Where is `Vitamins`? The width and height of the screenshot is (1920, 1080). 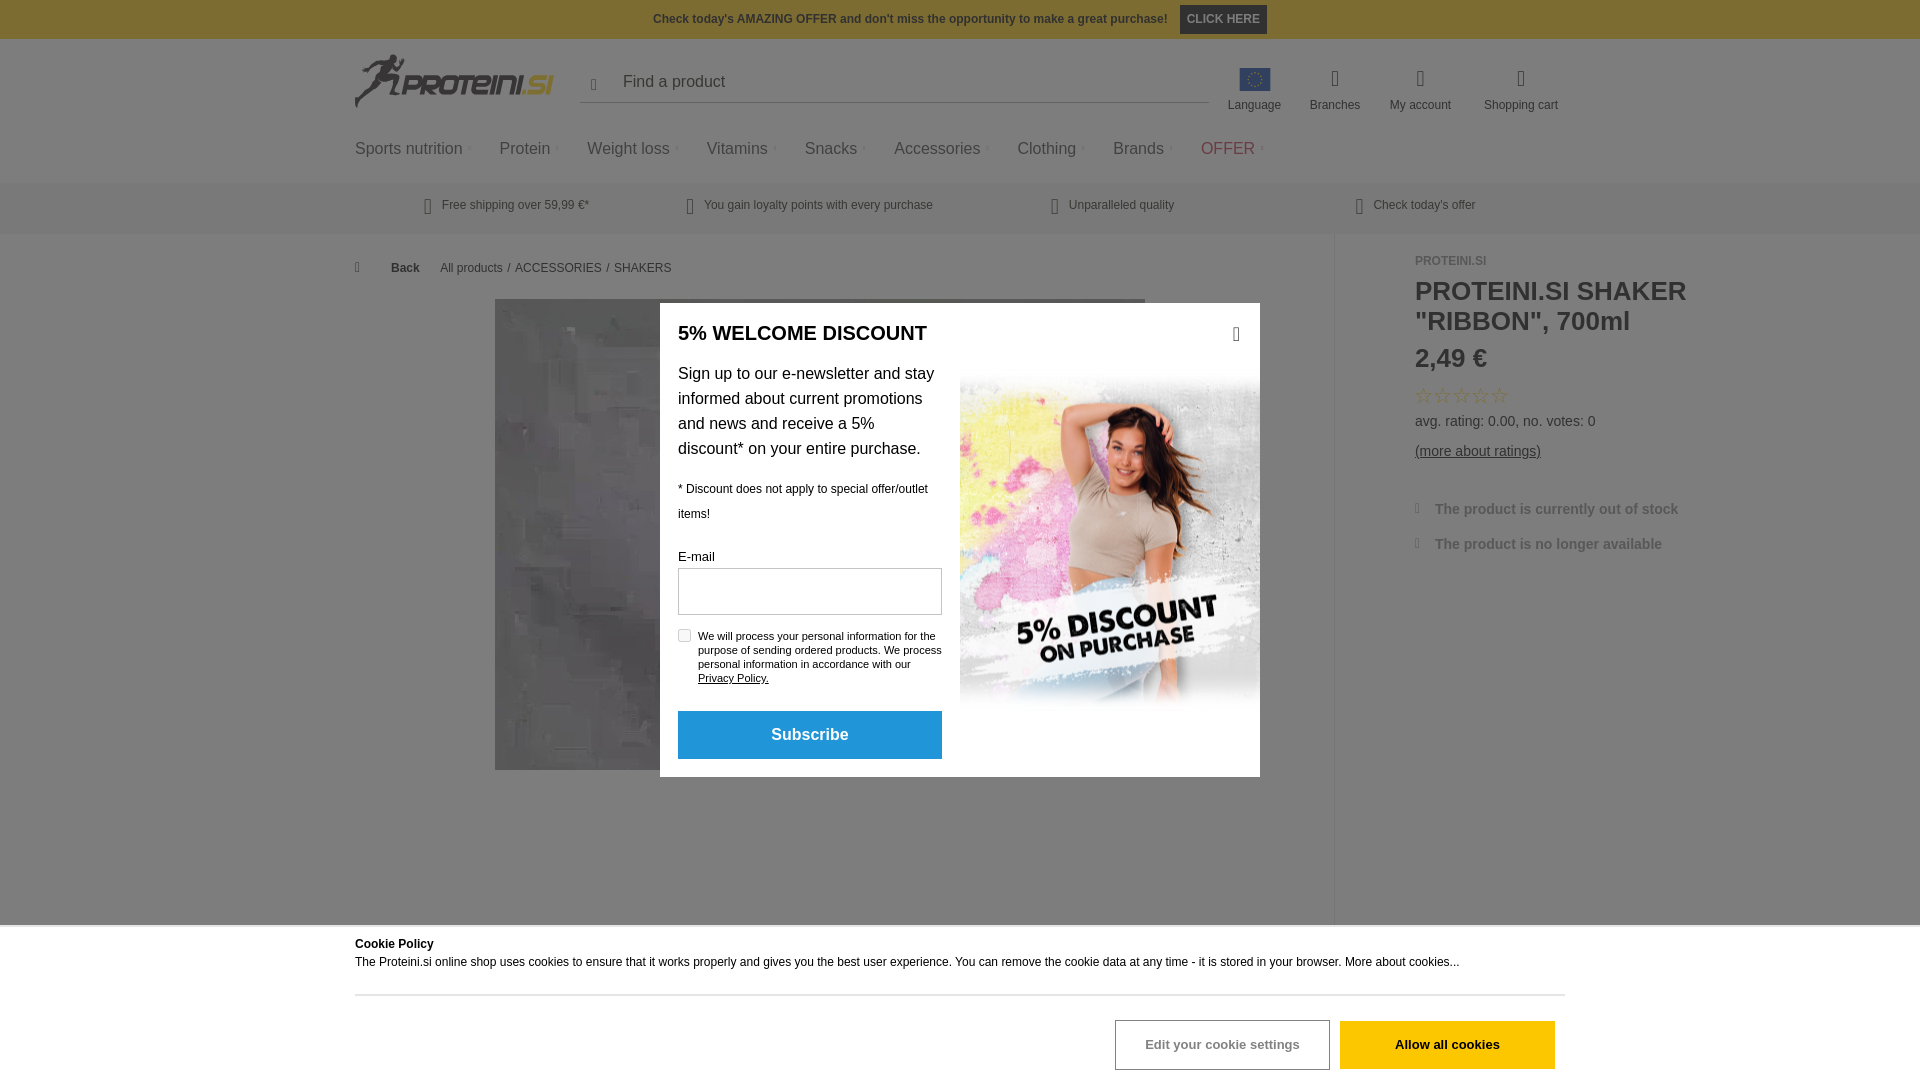 Vitamins is located at coordinates (744, 148).